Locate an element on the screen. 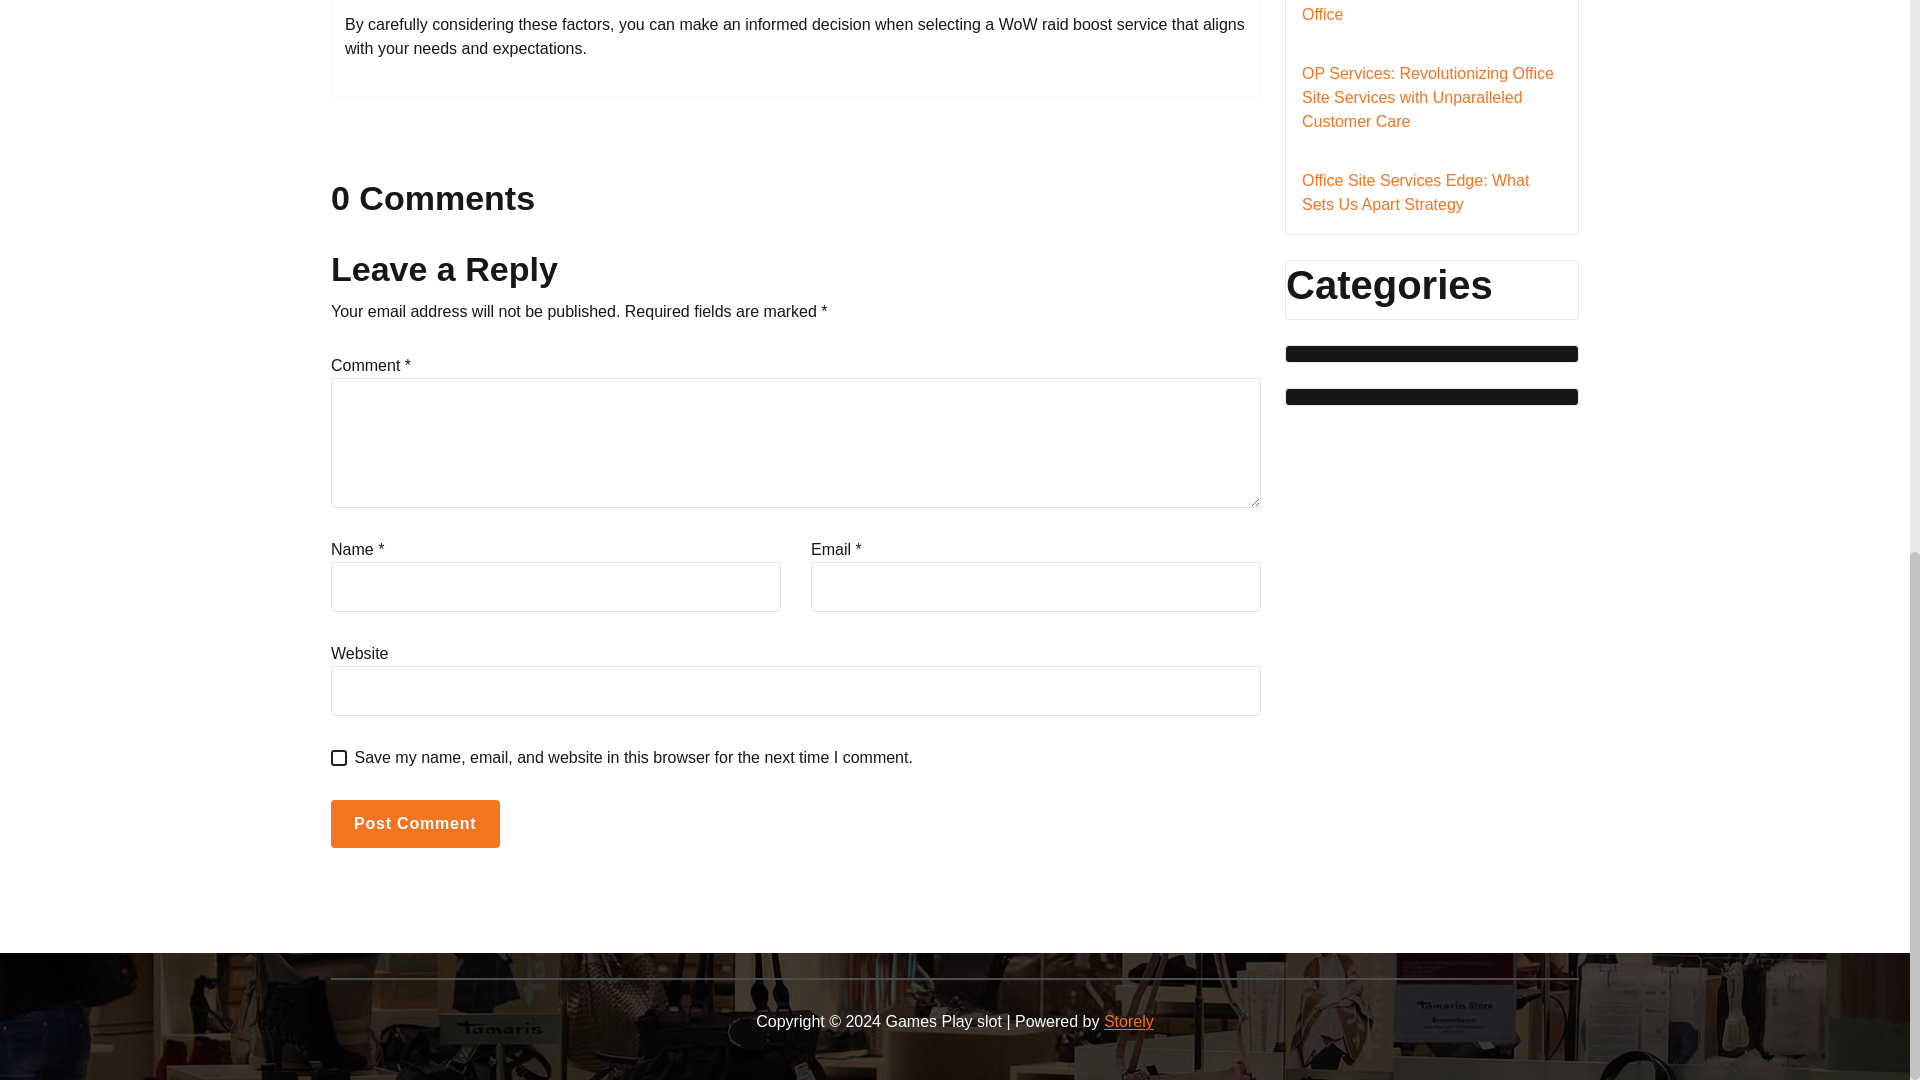 This screenshot has width=1920, height=1080. yes is located at coordinates (338, 757).